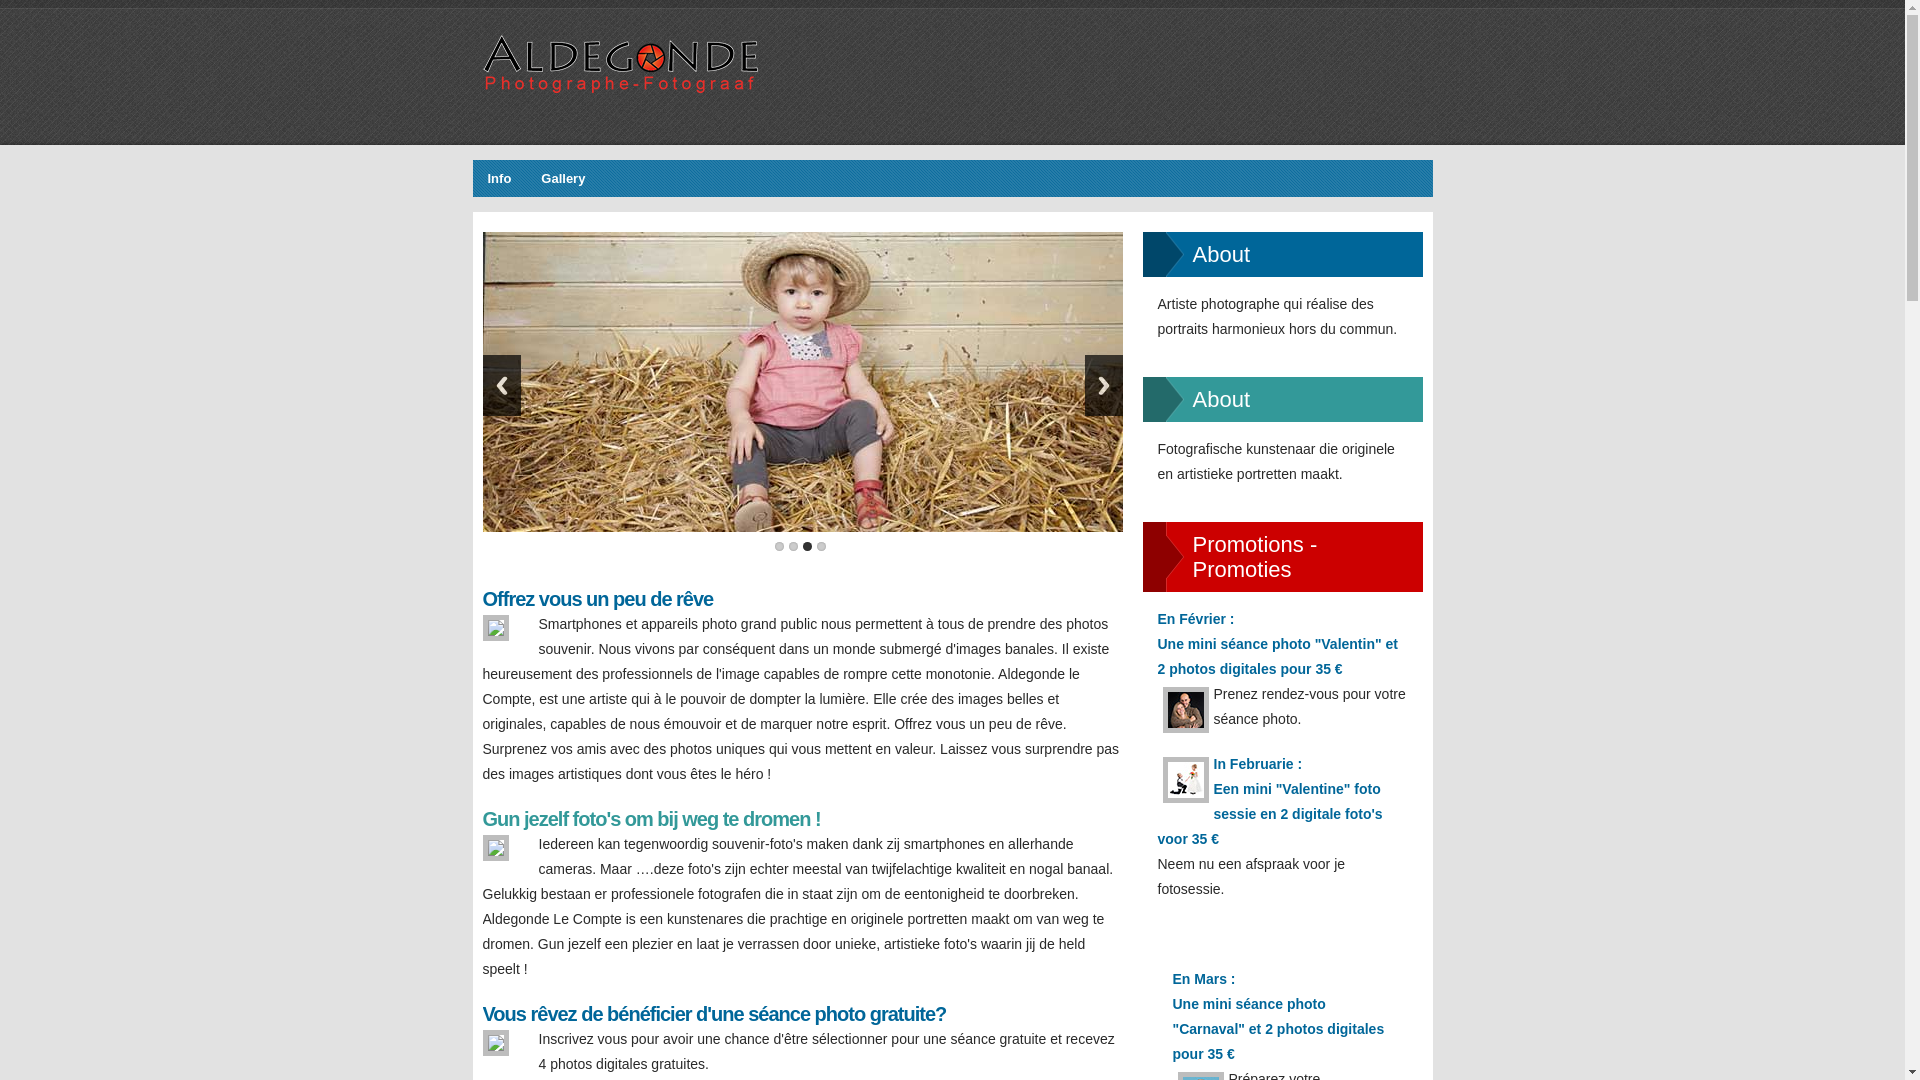  I want to click on Info, so click(500, 179).